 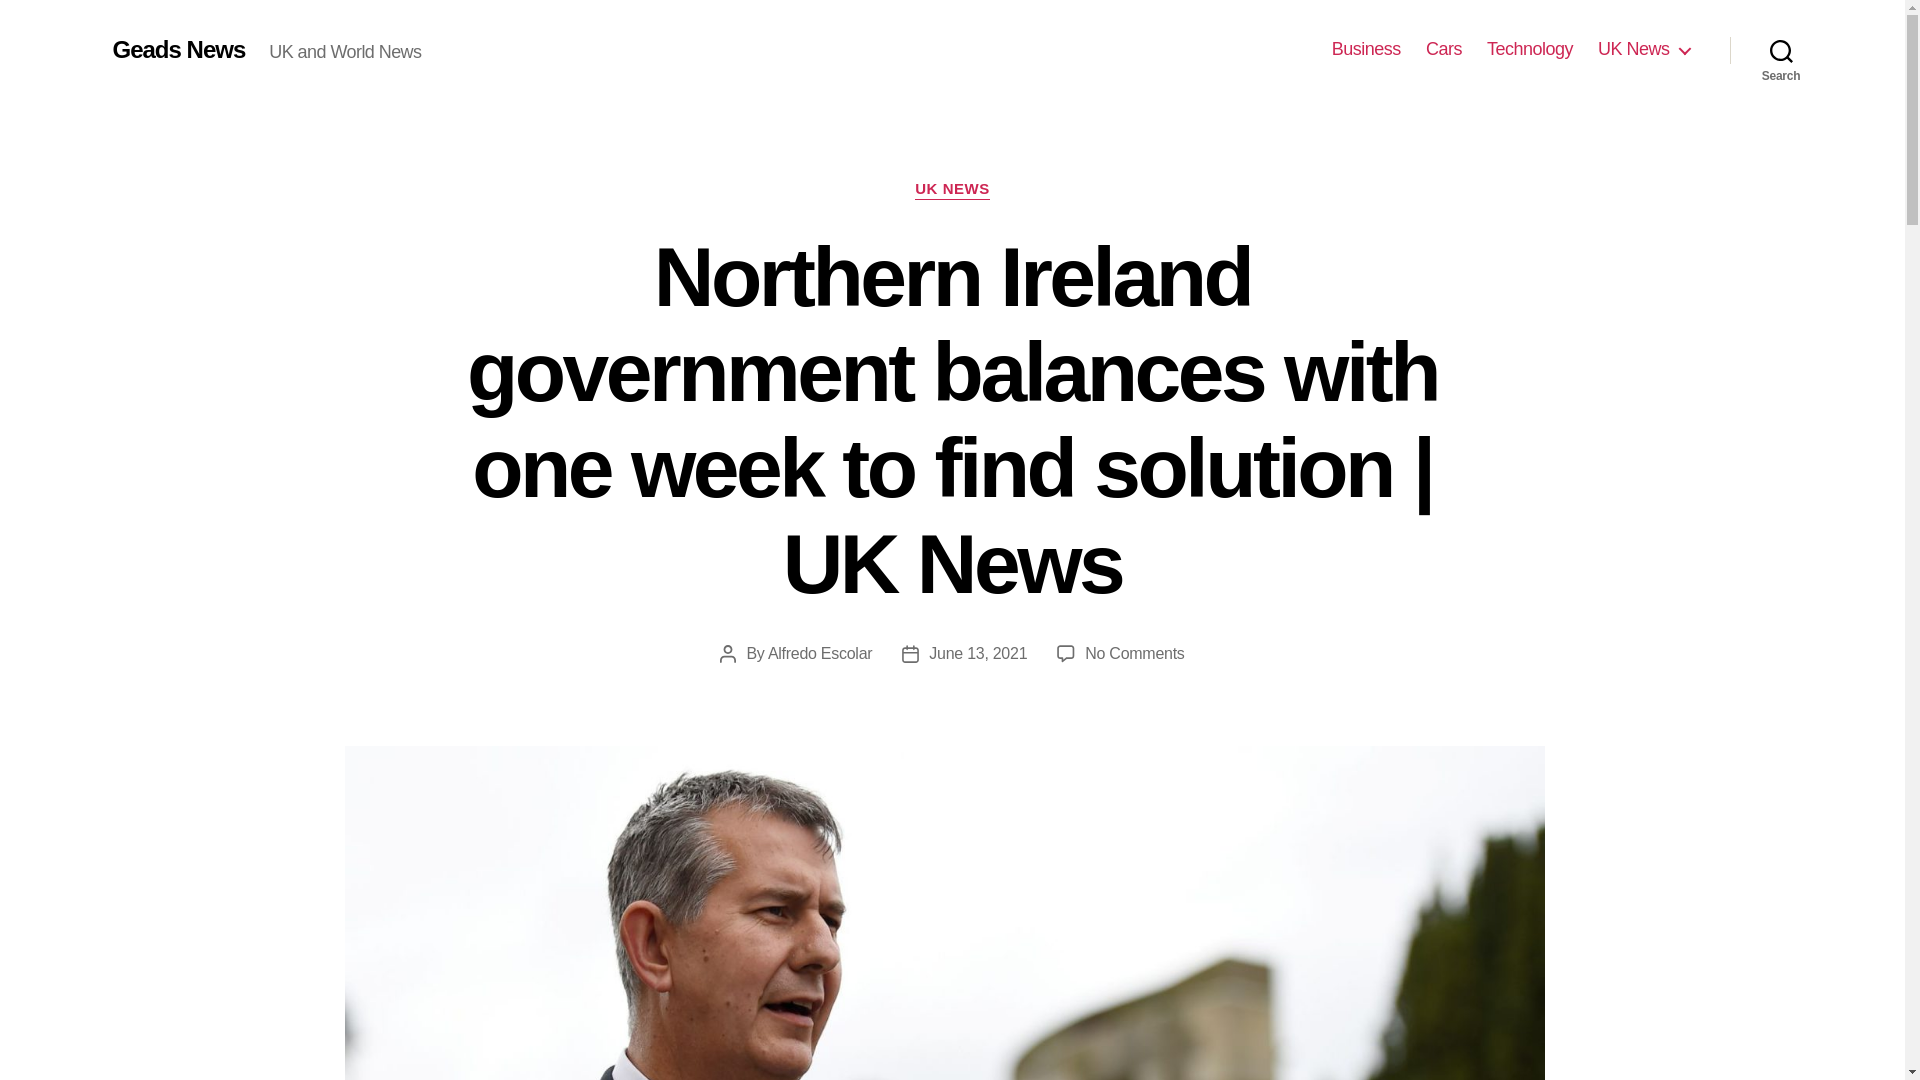 I want to click on Cars, so click(x=1444, y=49).